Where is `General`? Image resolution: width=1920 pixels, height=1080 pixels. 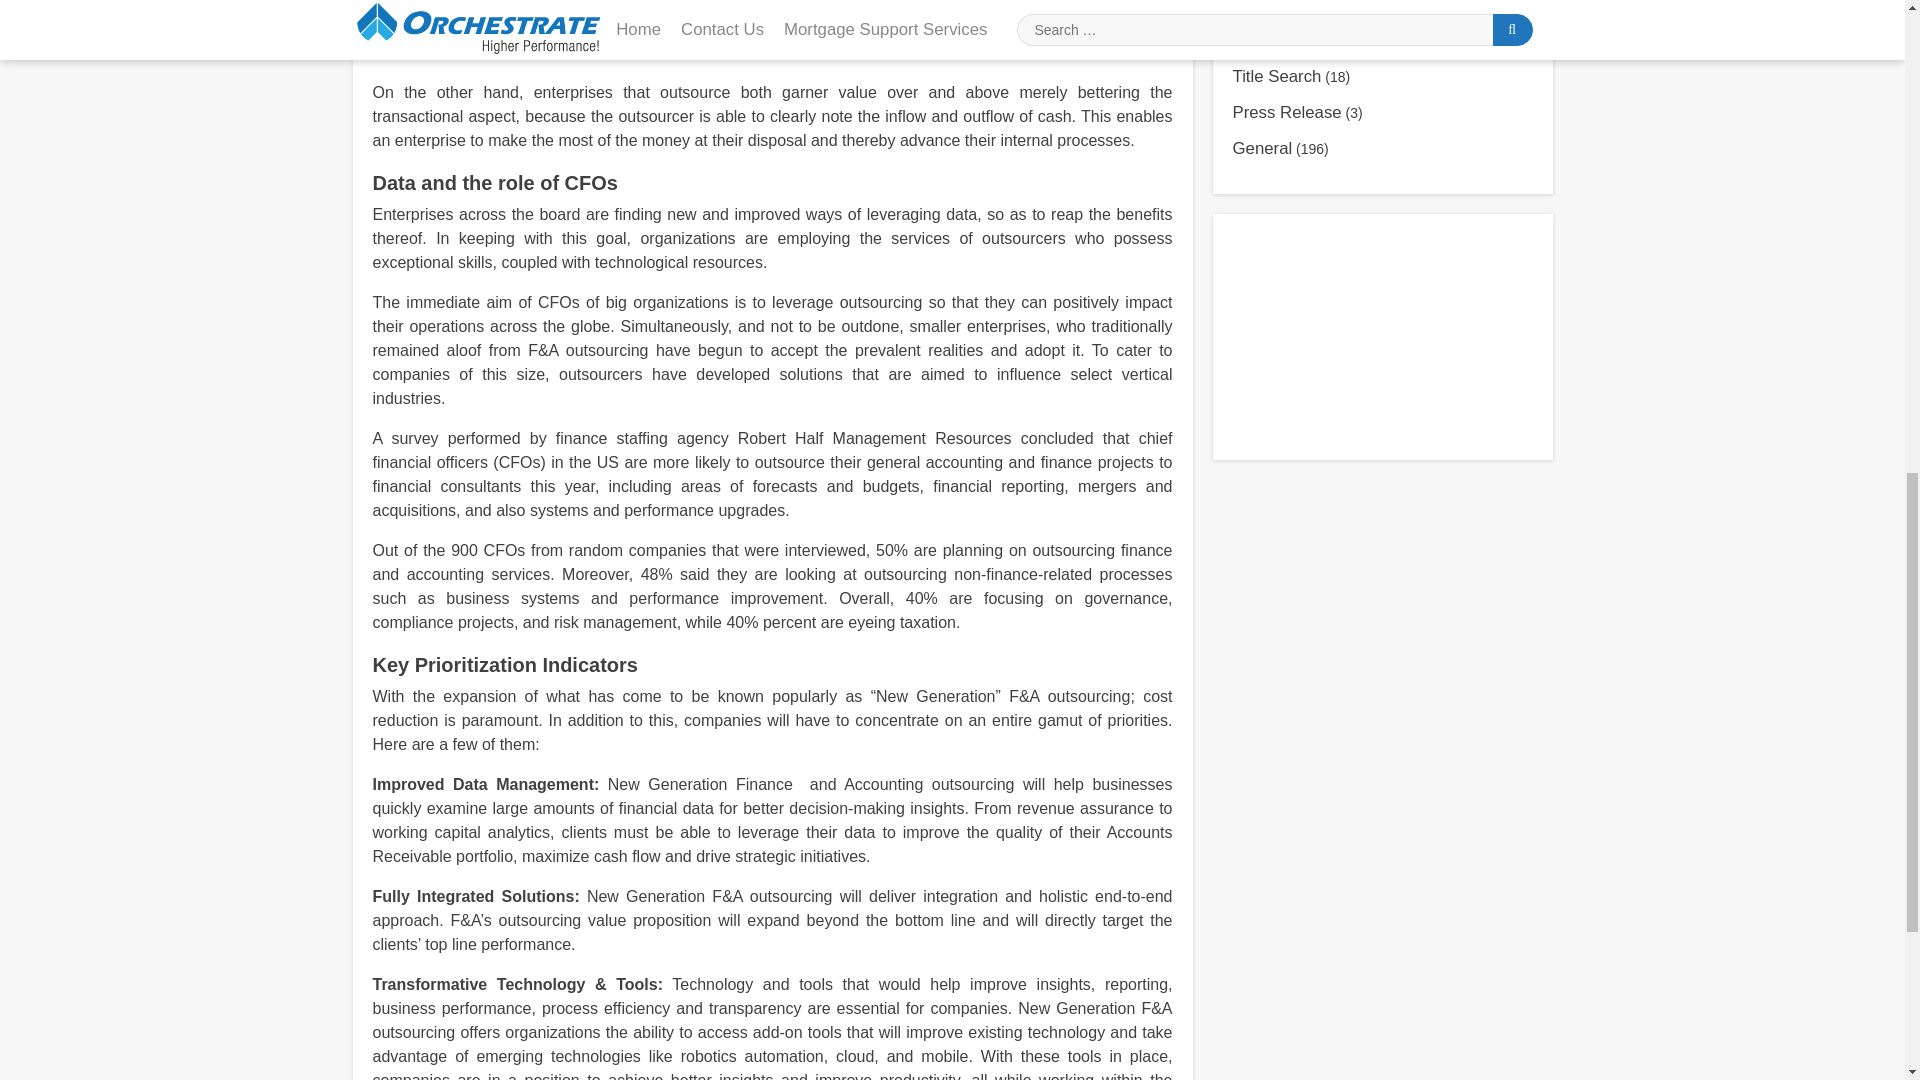 General is located at coordinates (1262, 148).